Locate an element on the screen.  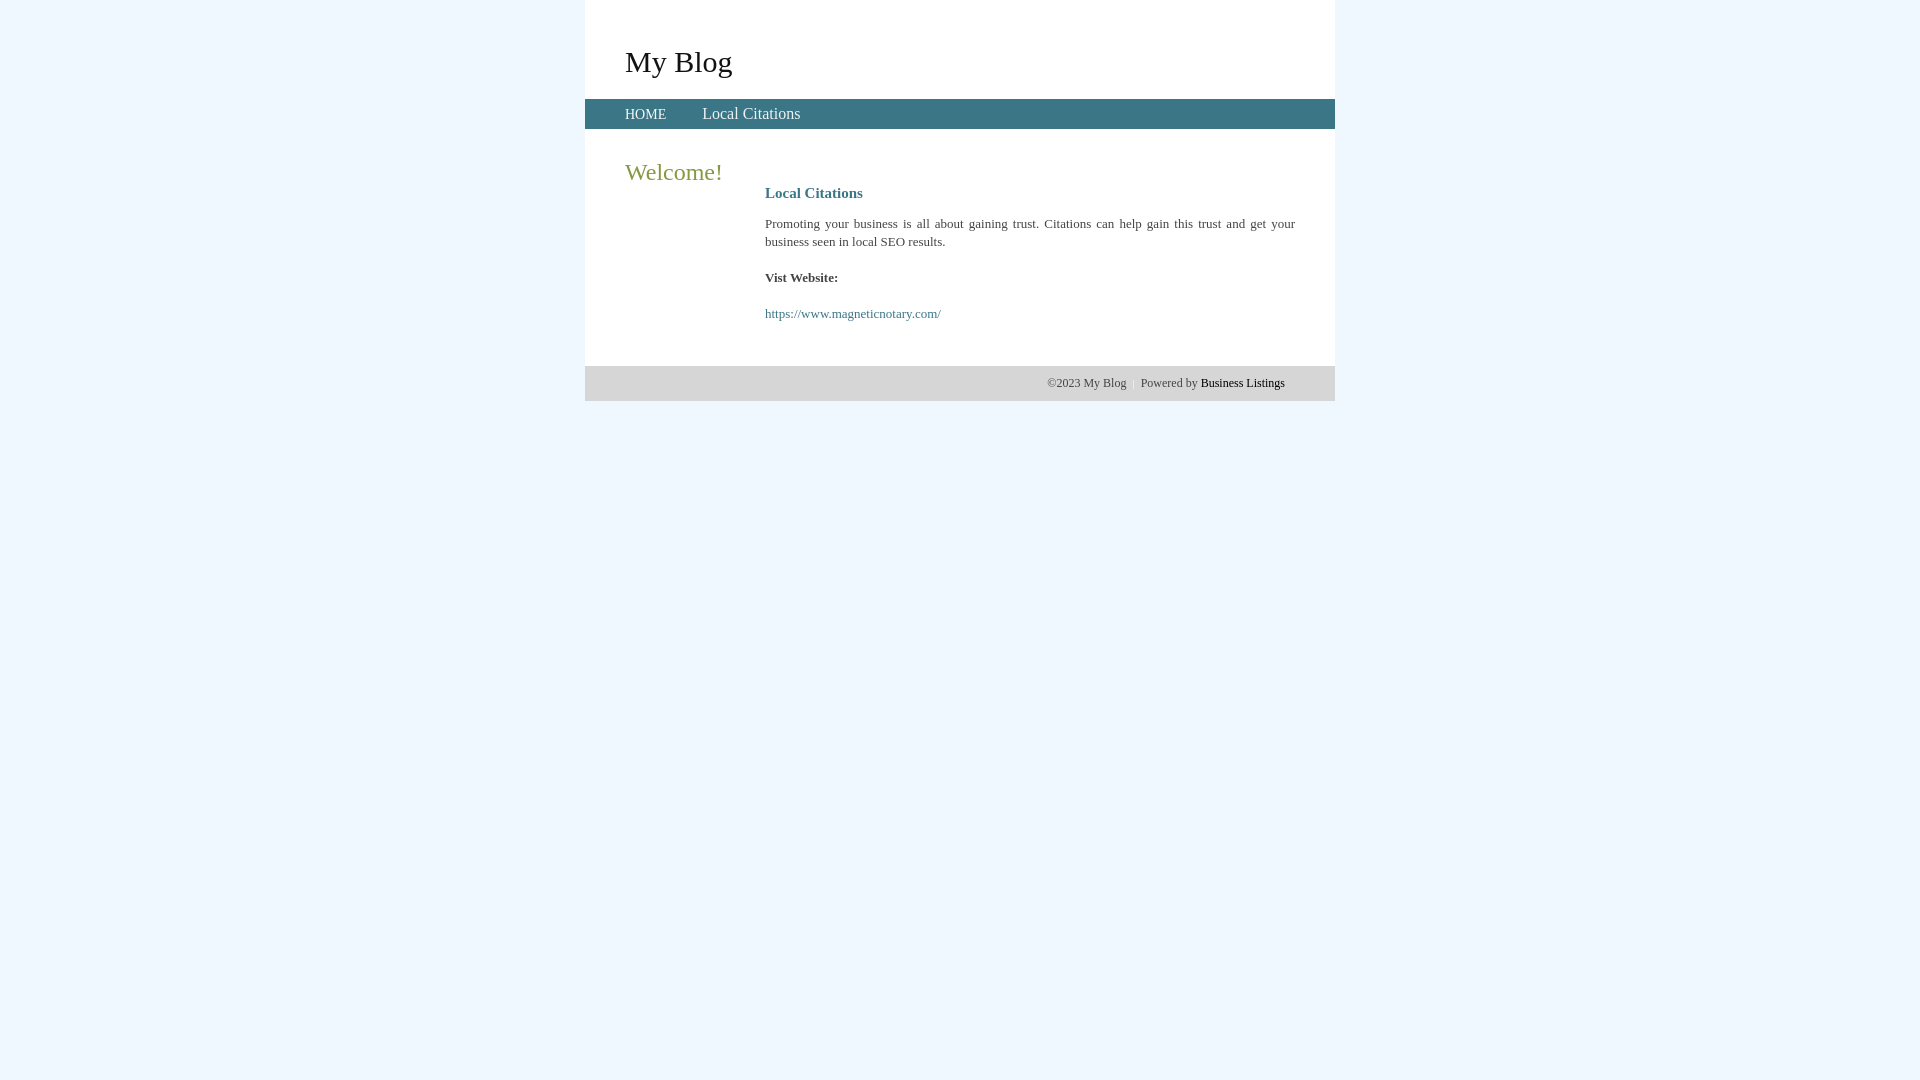
My Blog is located at coordinates (679, 61).